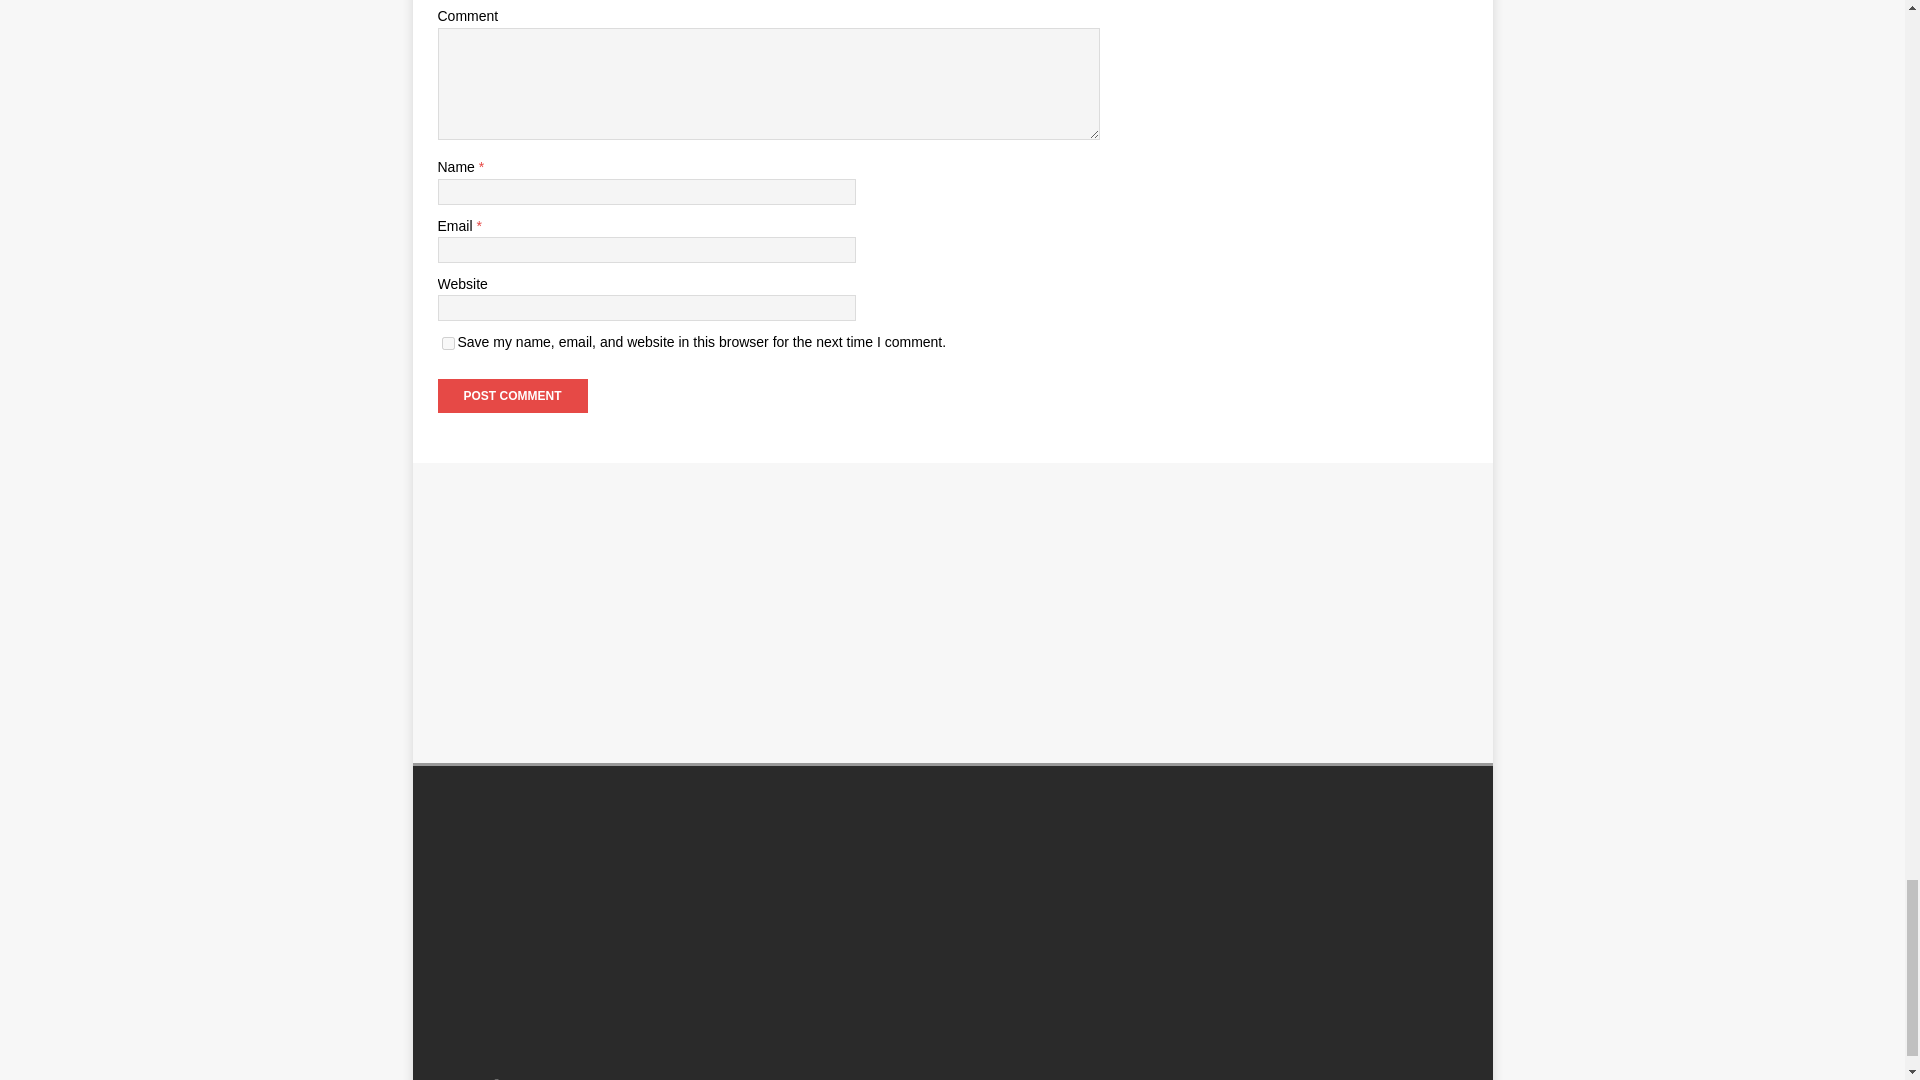  What do you see at coordinates (448, 342) in the screenshot?
I see `yes` at bounding box center [448, 342].